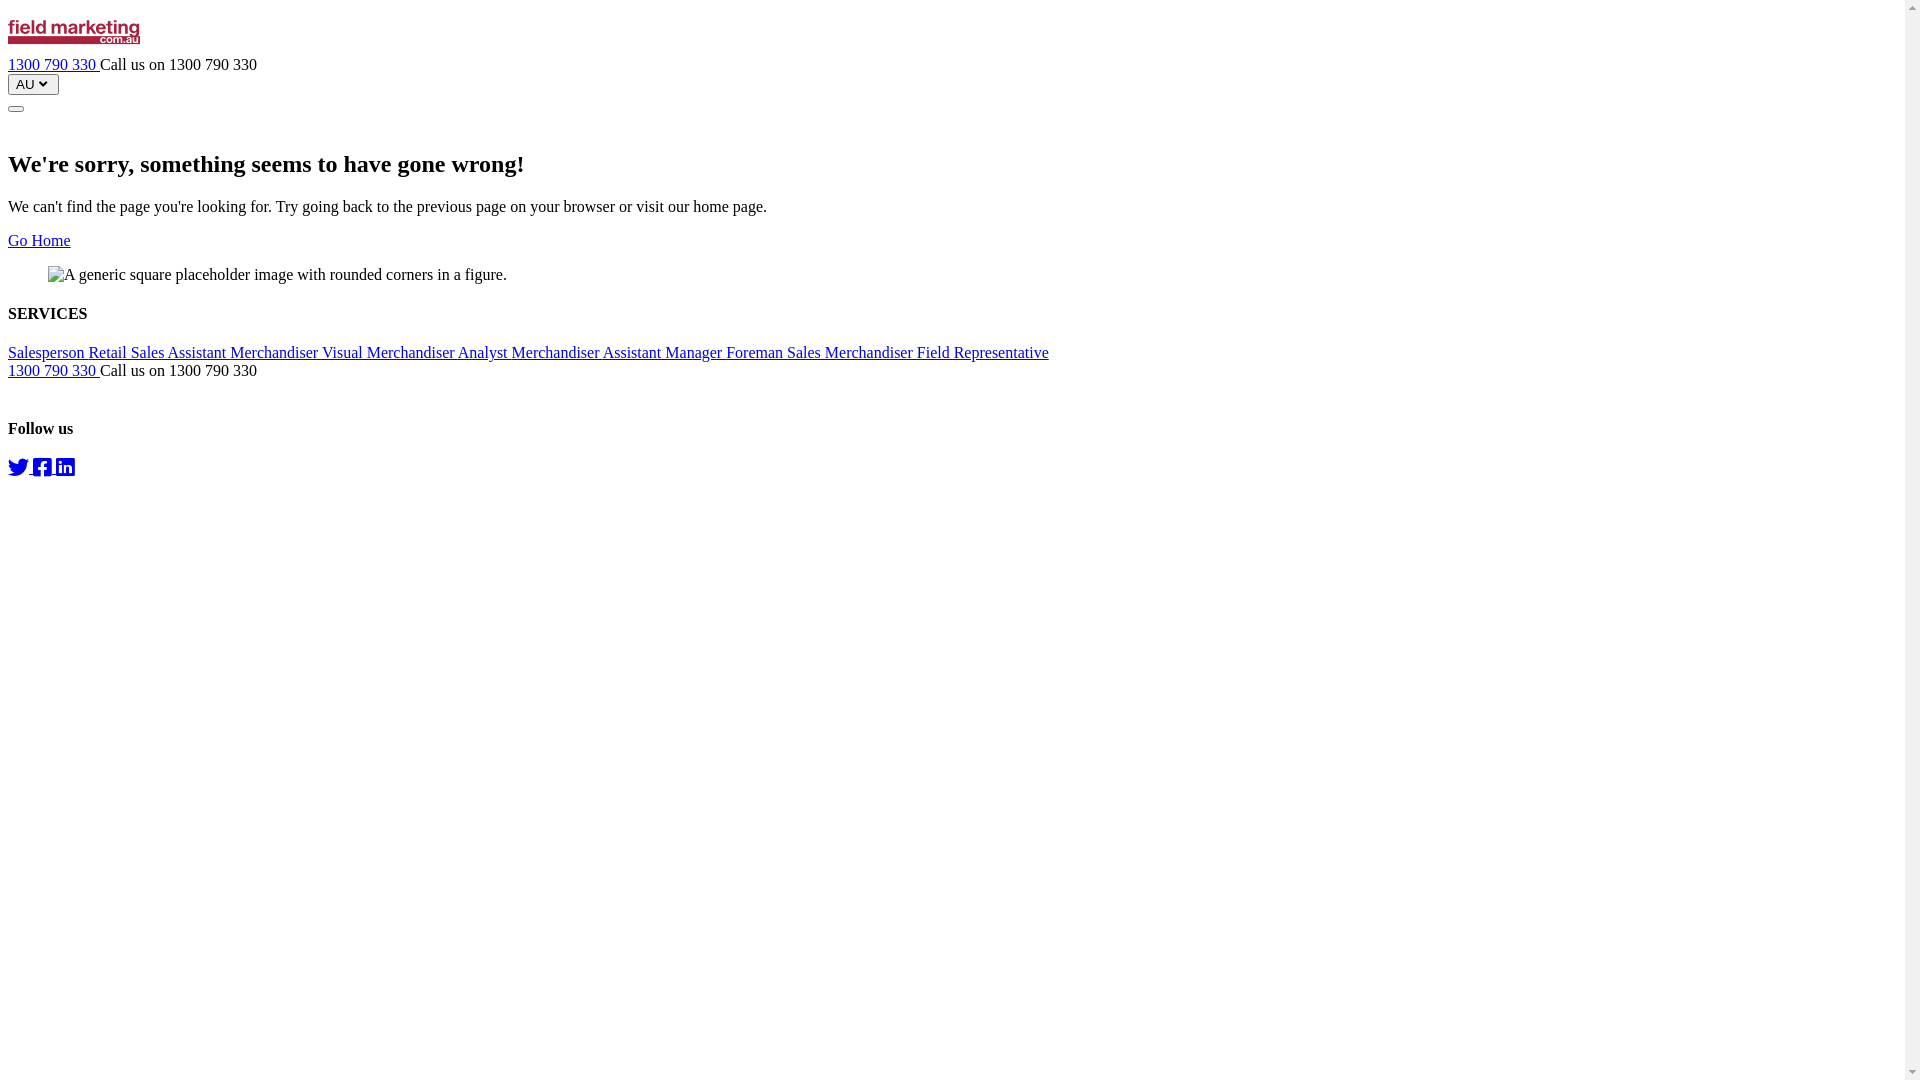 This screenshot has width=1920, height=1080. What do you see at coordinates (852, 352) in the screenshot?
I see `Sales Merchandiser` at bounding box center [852, 352].